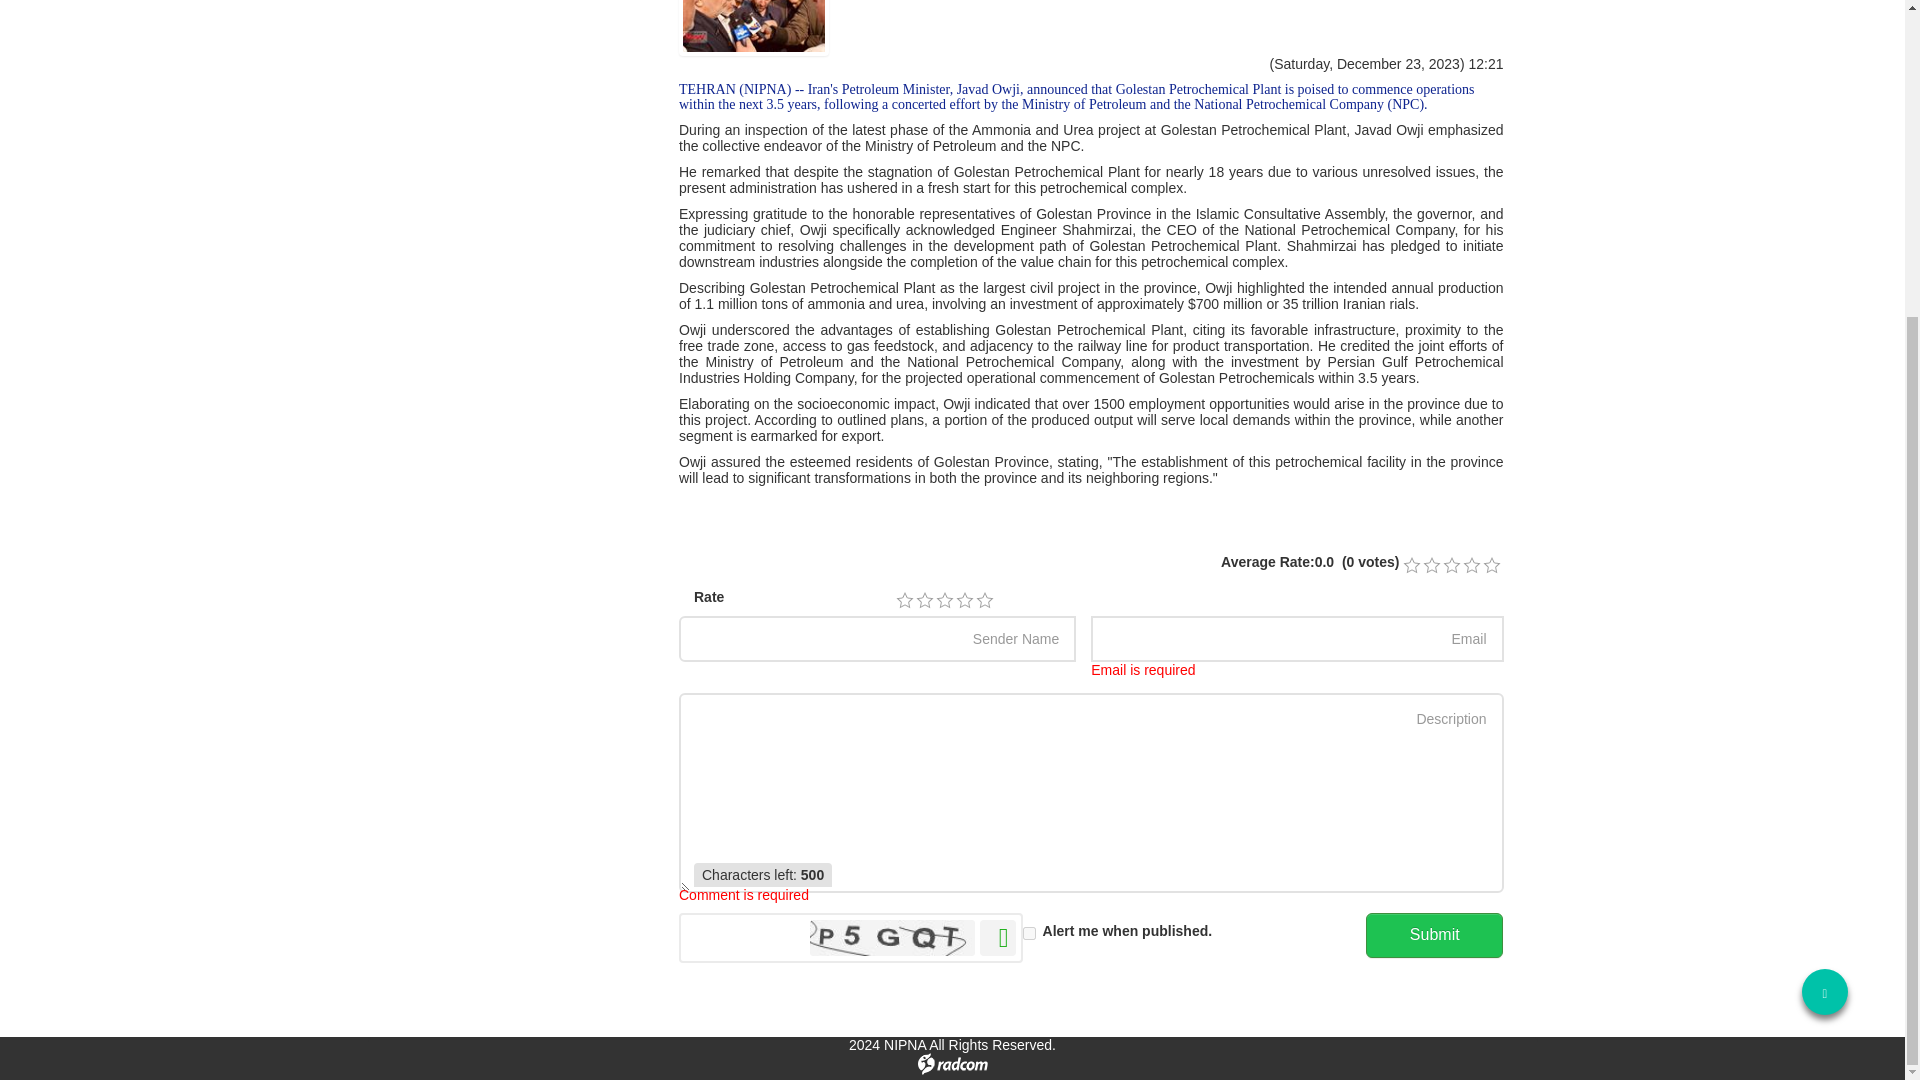 This screenshot has height=1080, width=1920. I want to click on 0, so click(1490, 566).